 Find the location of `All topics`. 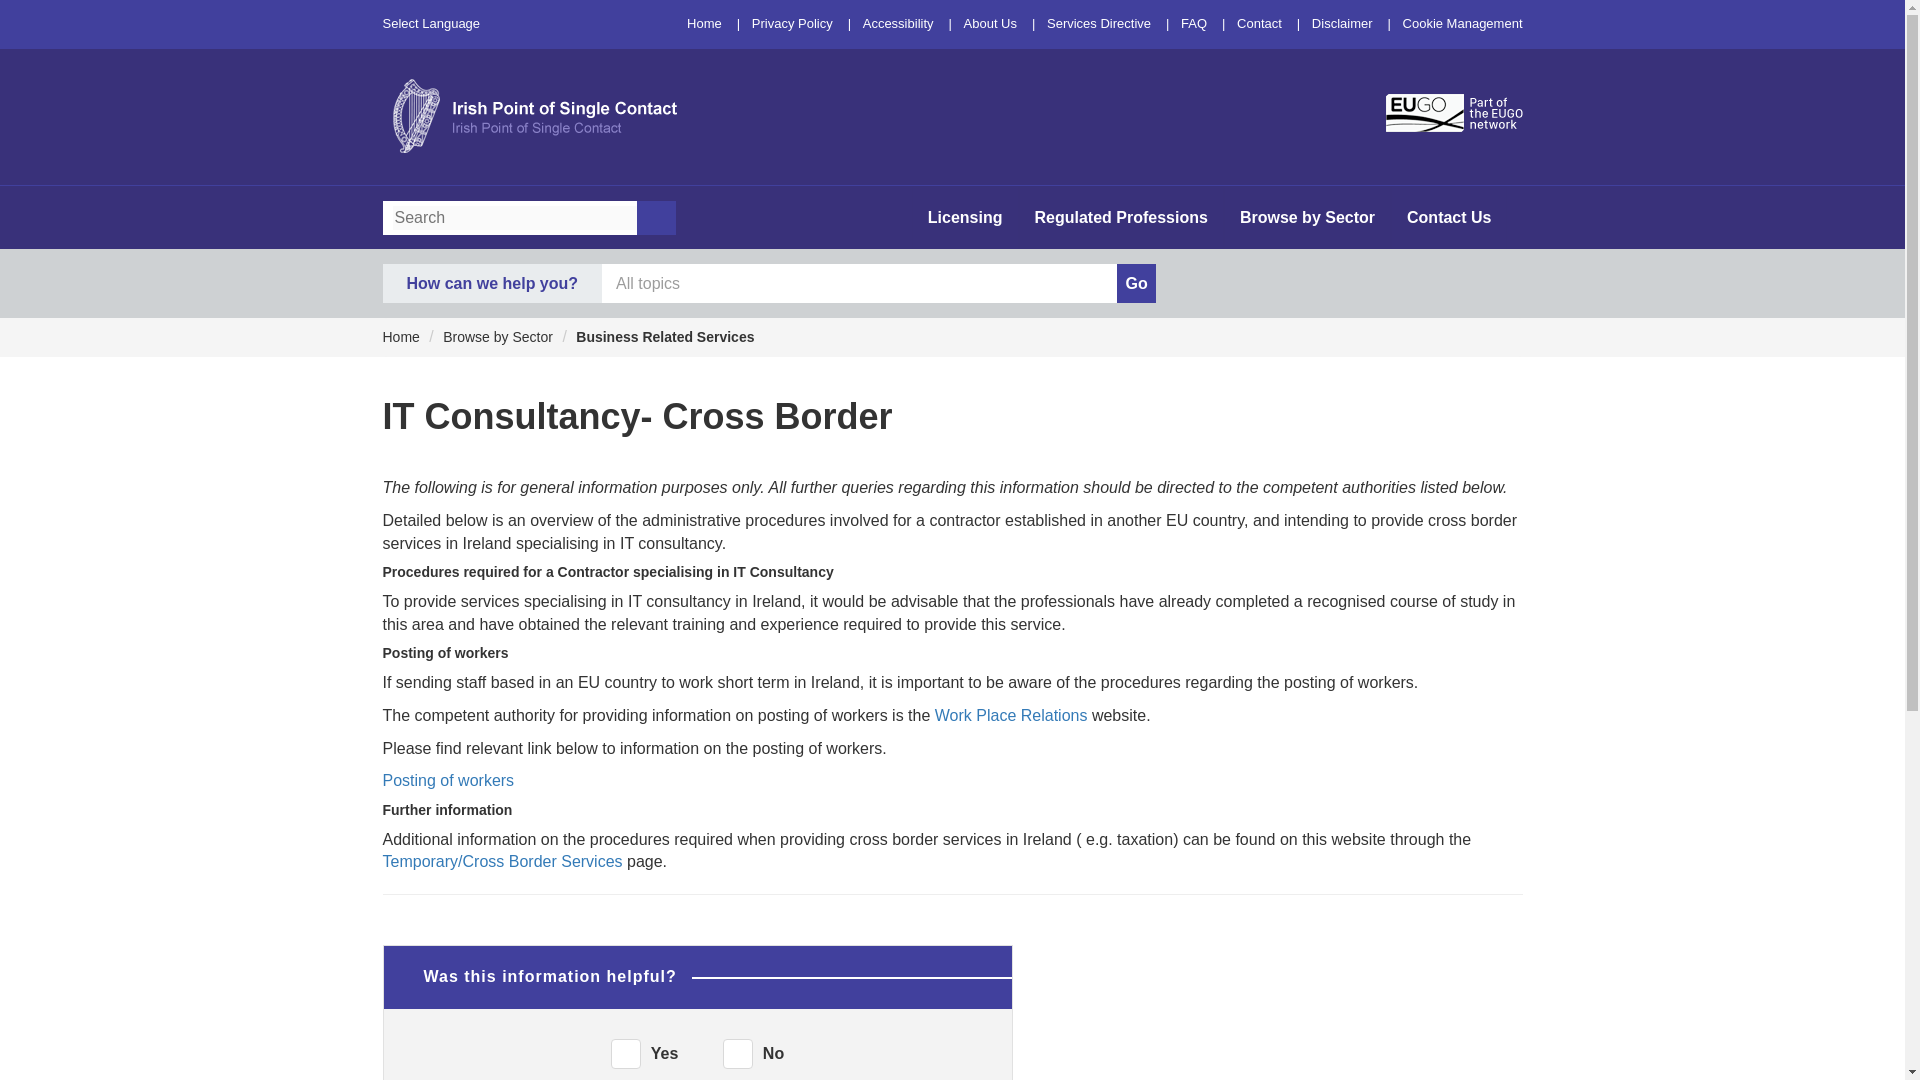

All topics is located at coordinates (860, 284).